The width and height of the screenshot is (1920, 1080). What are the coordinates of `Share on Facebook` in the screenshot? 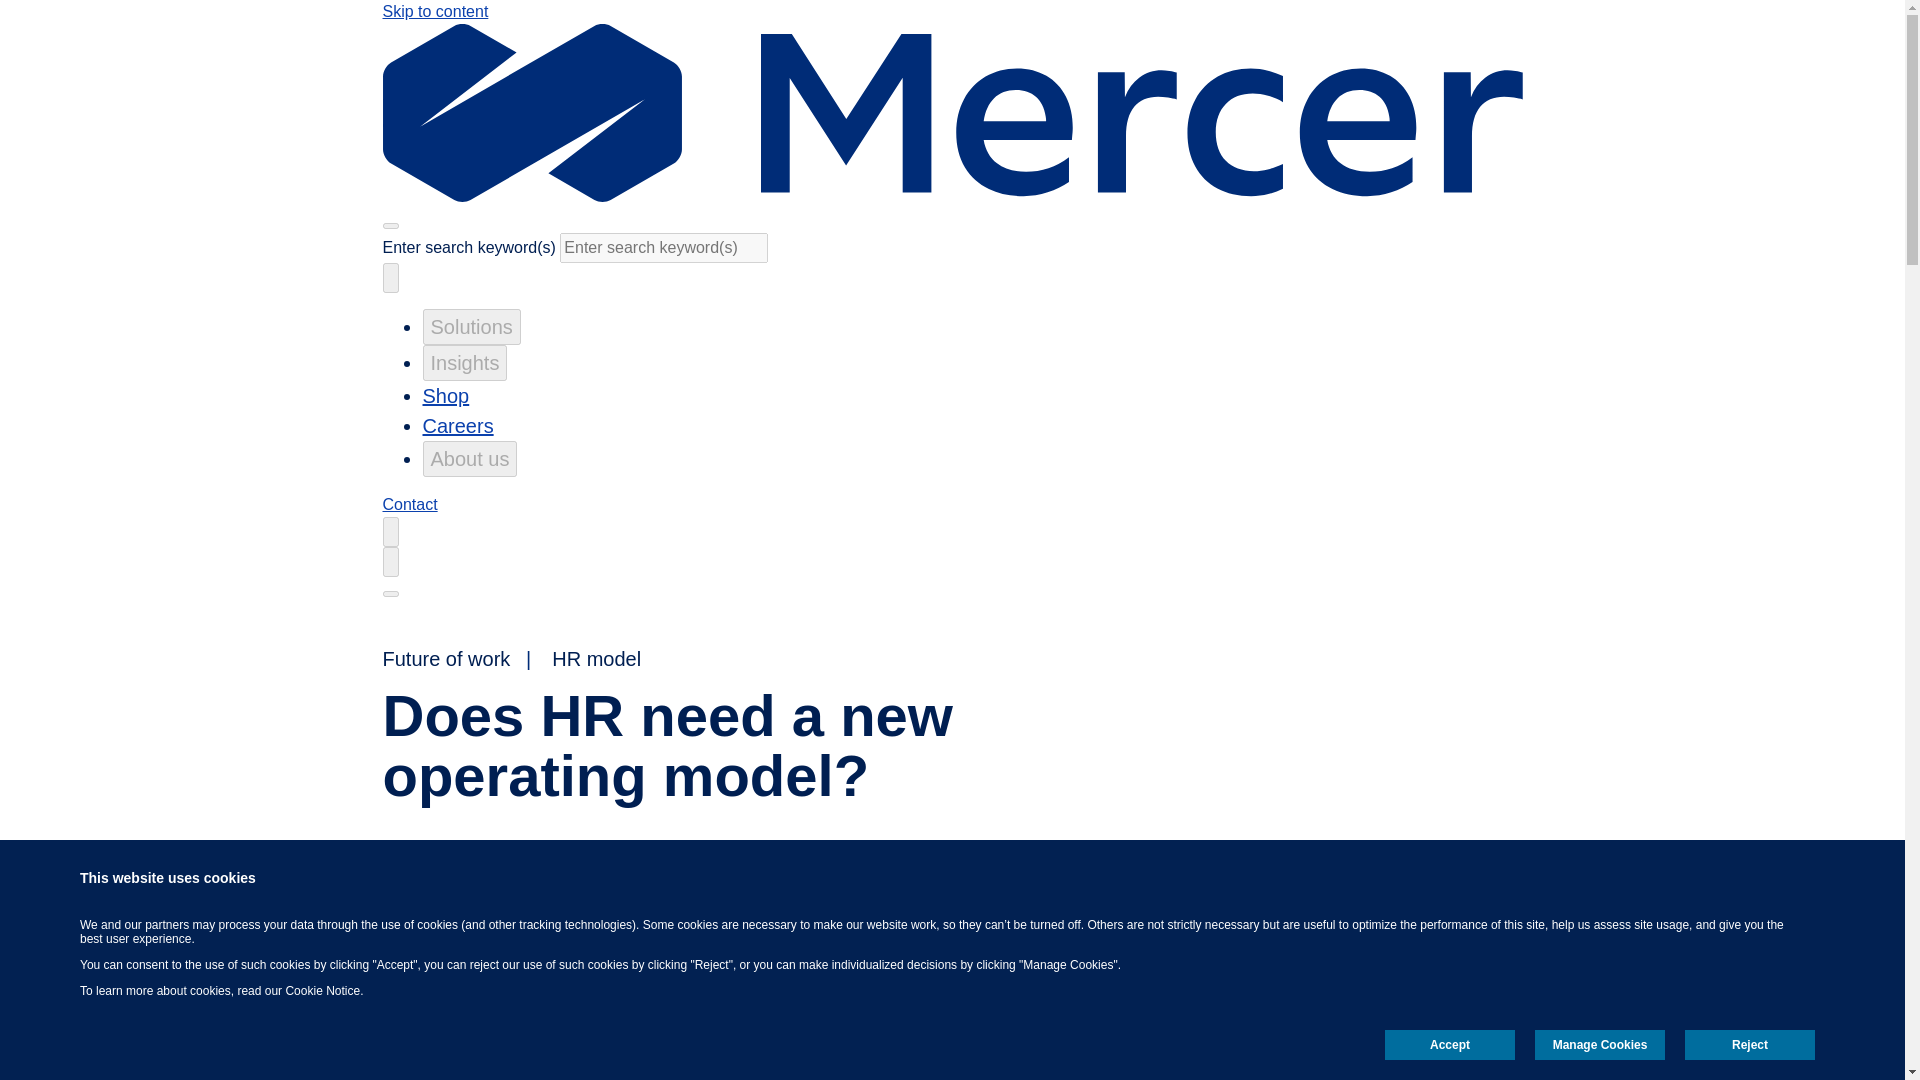 It's located at (1324, 892).